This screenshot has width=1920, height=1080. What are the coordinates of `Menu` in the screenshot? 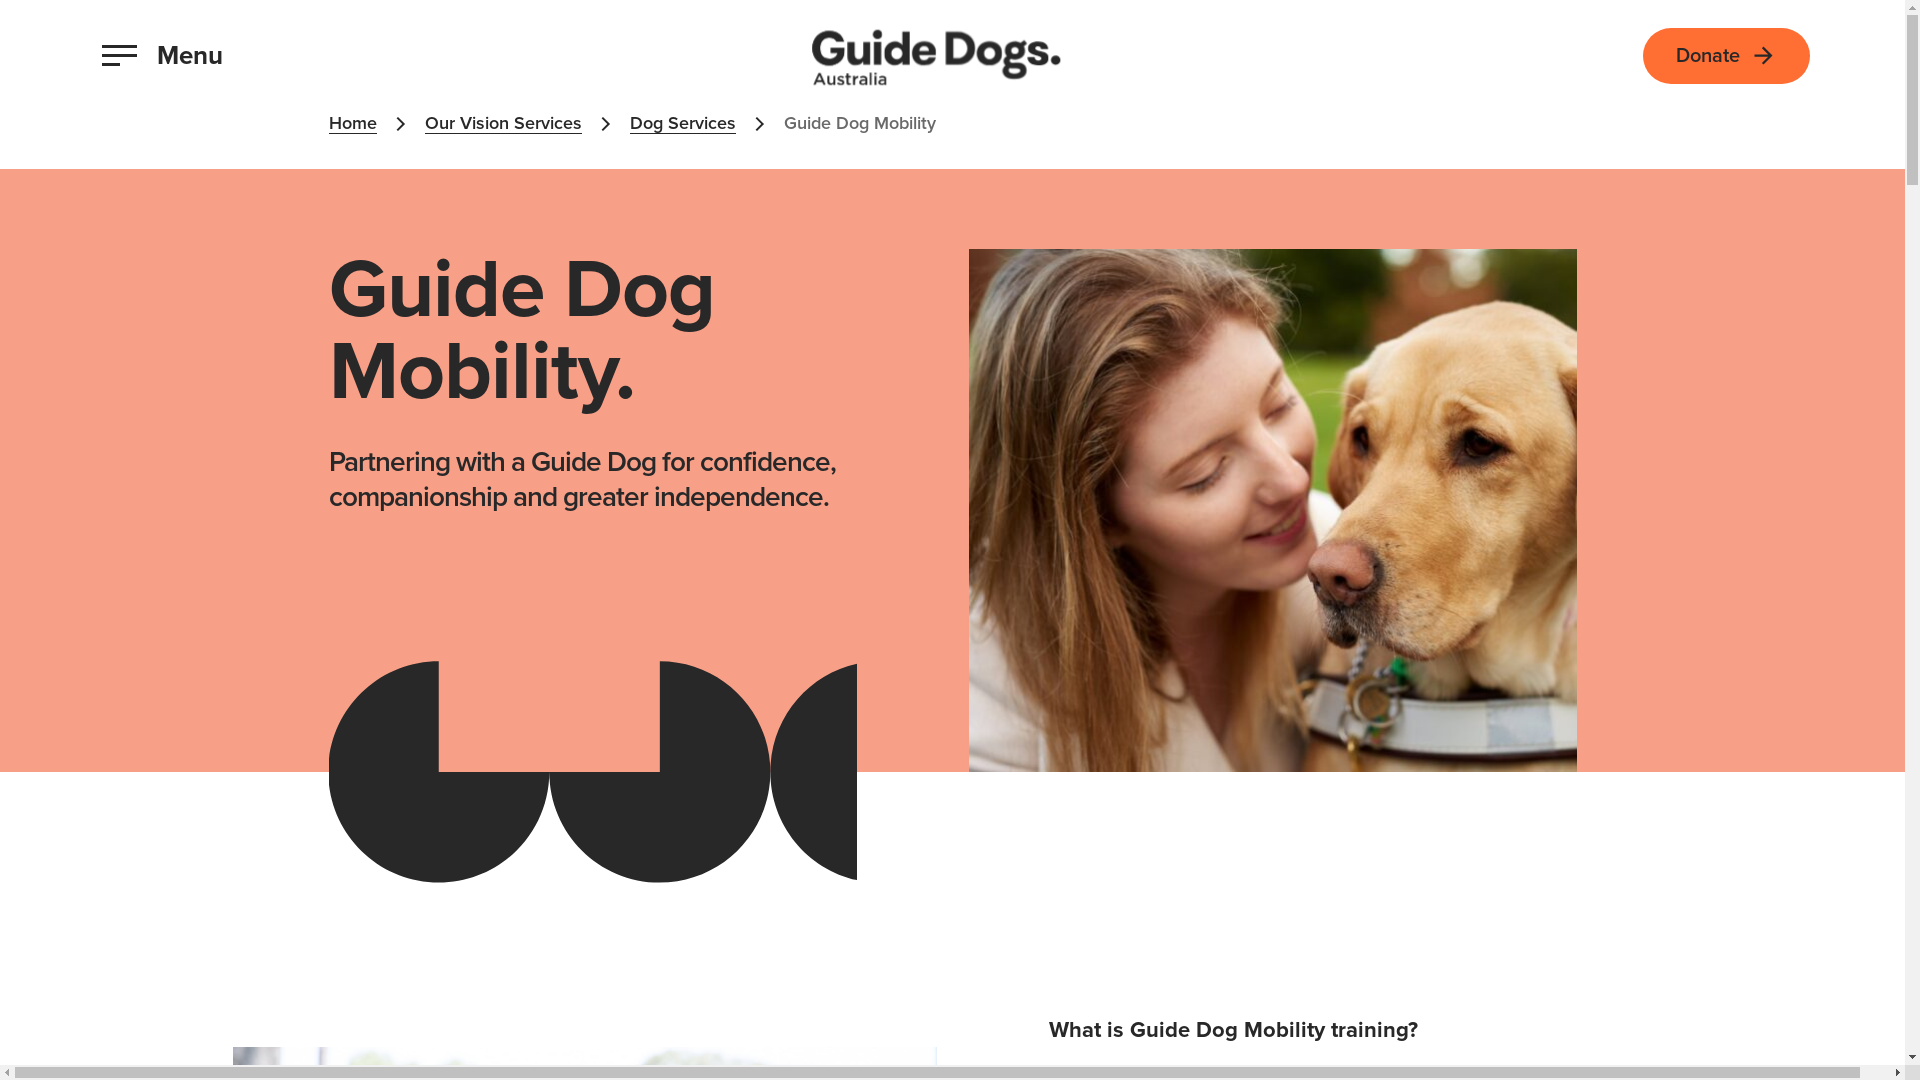 It's located at (162, 56).